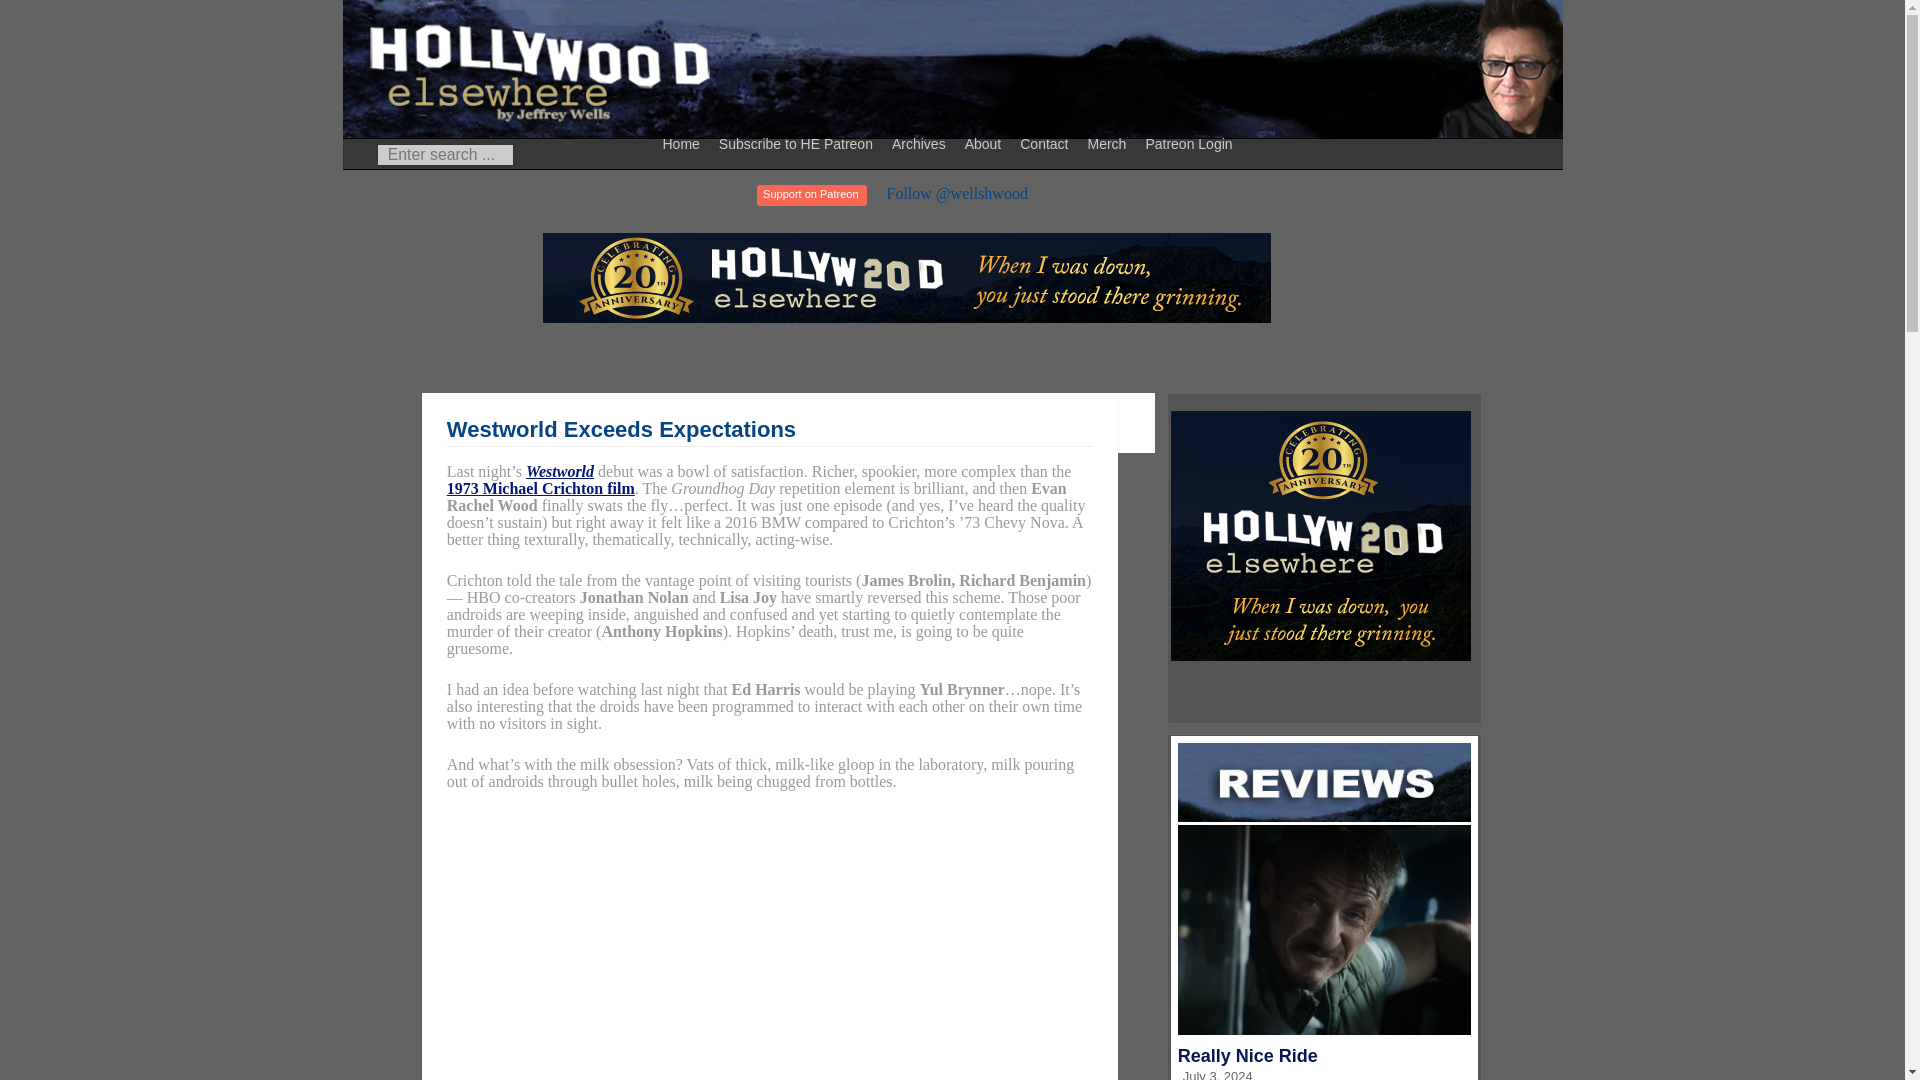 This screenshot has height=1080, width=1920. What do you see at coordinates (622, 428) in the screenshot?
I see `Westworld Exceeds Expectations` at bounding box center [622, 428].